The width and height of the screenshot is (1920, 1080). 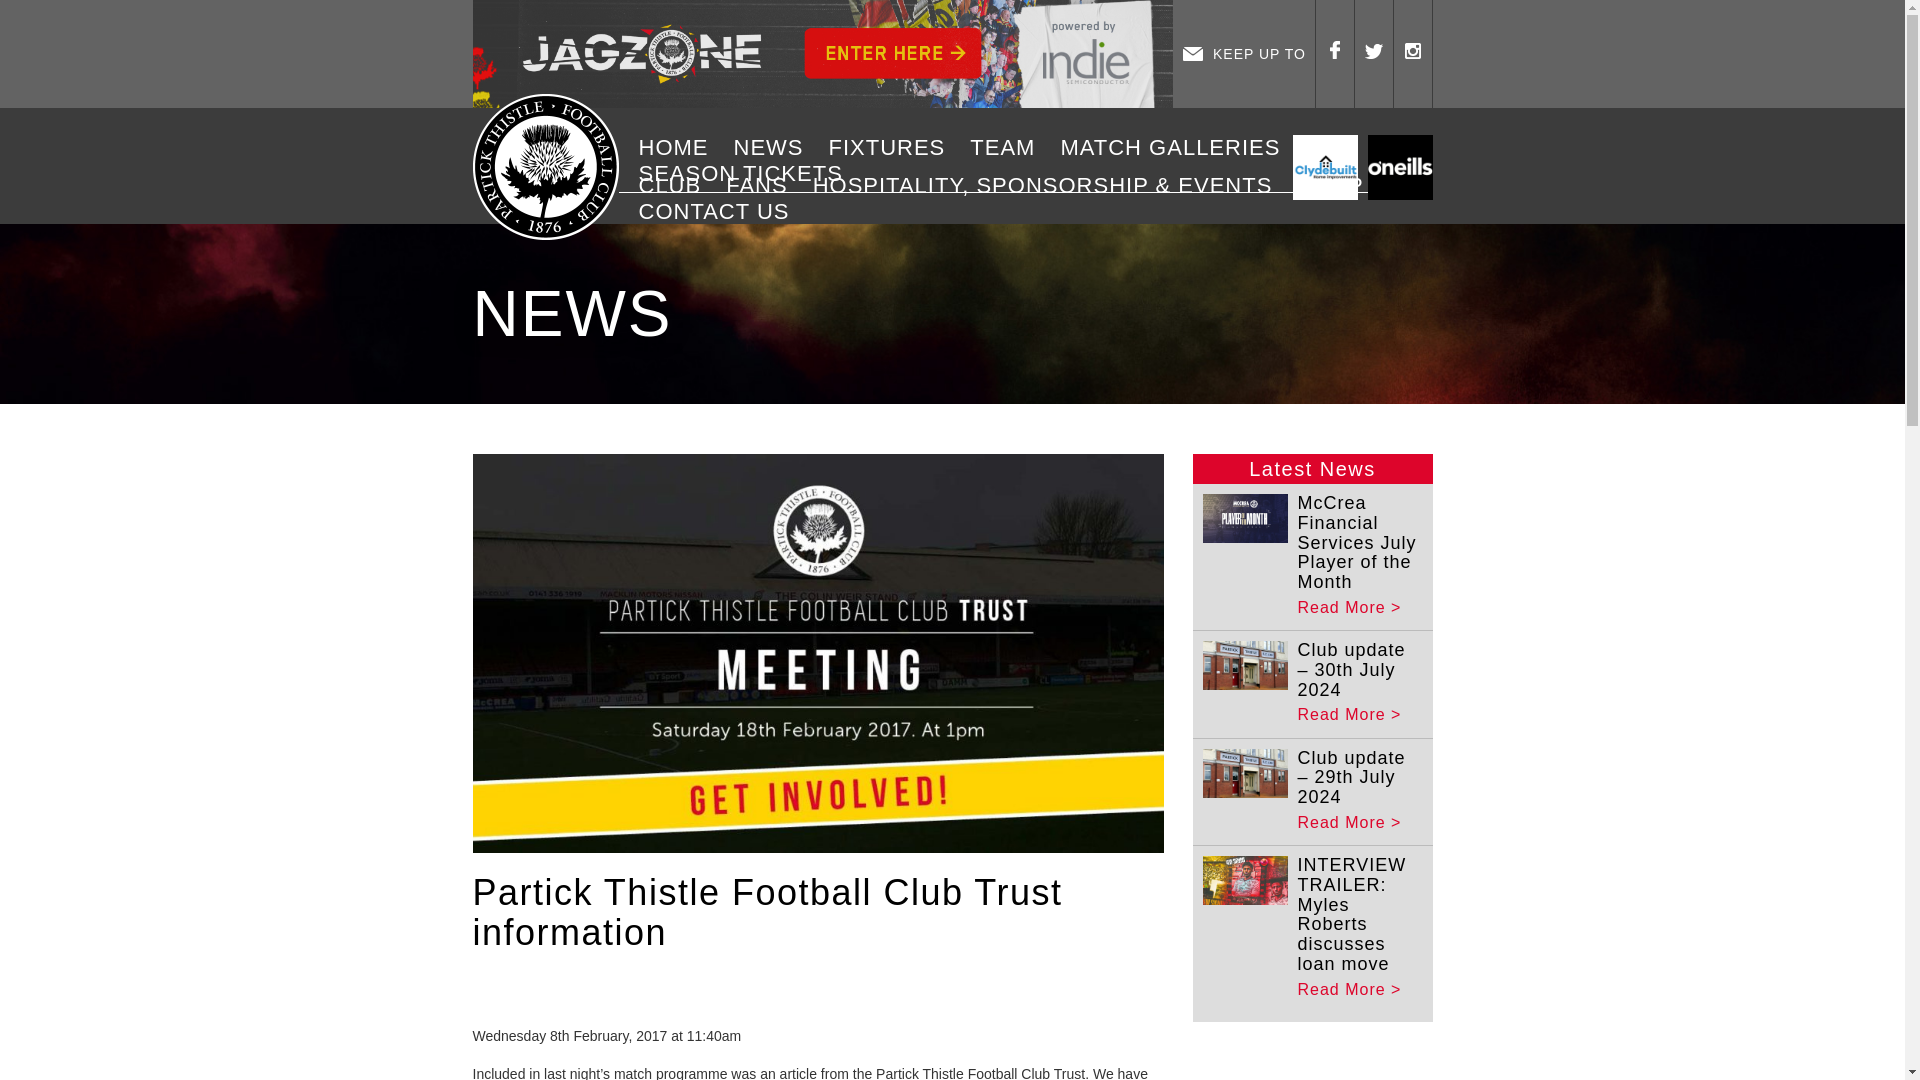 What do you see at coordinates (677, 185) in the screenshot?
I see `CLUB` at bounding box center [677, 185].